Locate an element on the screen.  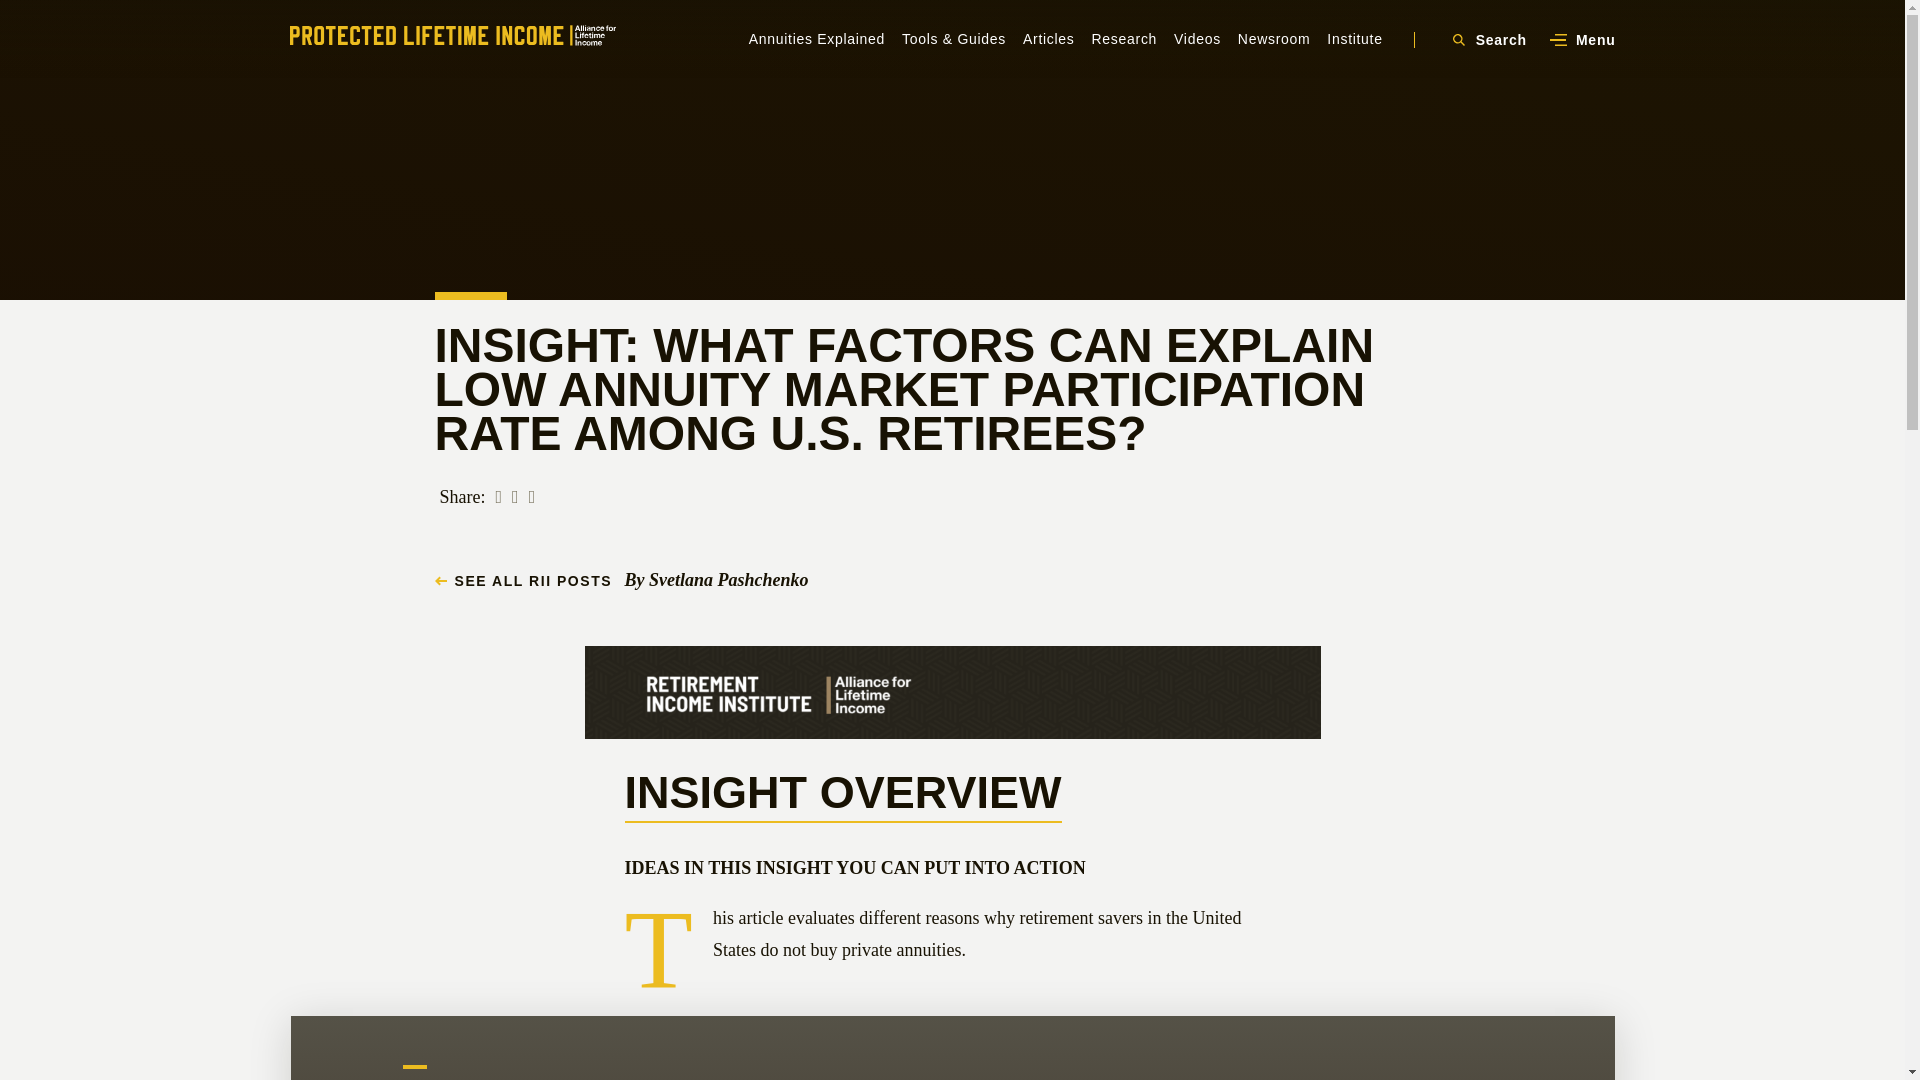
Newsroom is located at coordinates (1274, 39).